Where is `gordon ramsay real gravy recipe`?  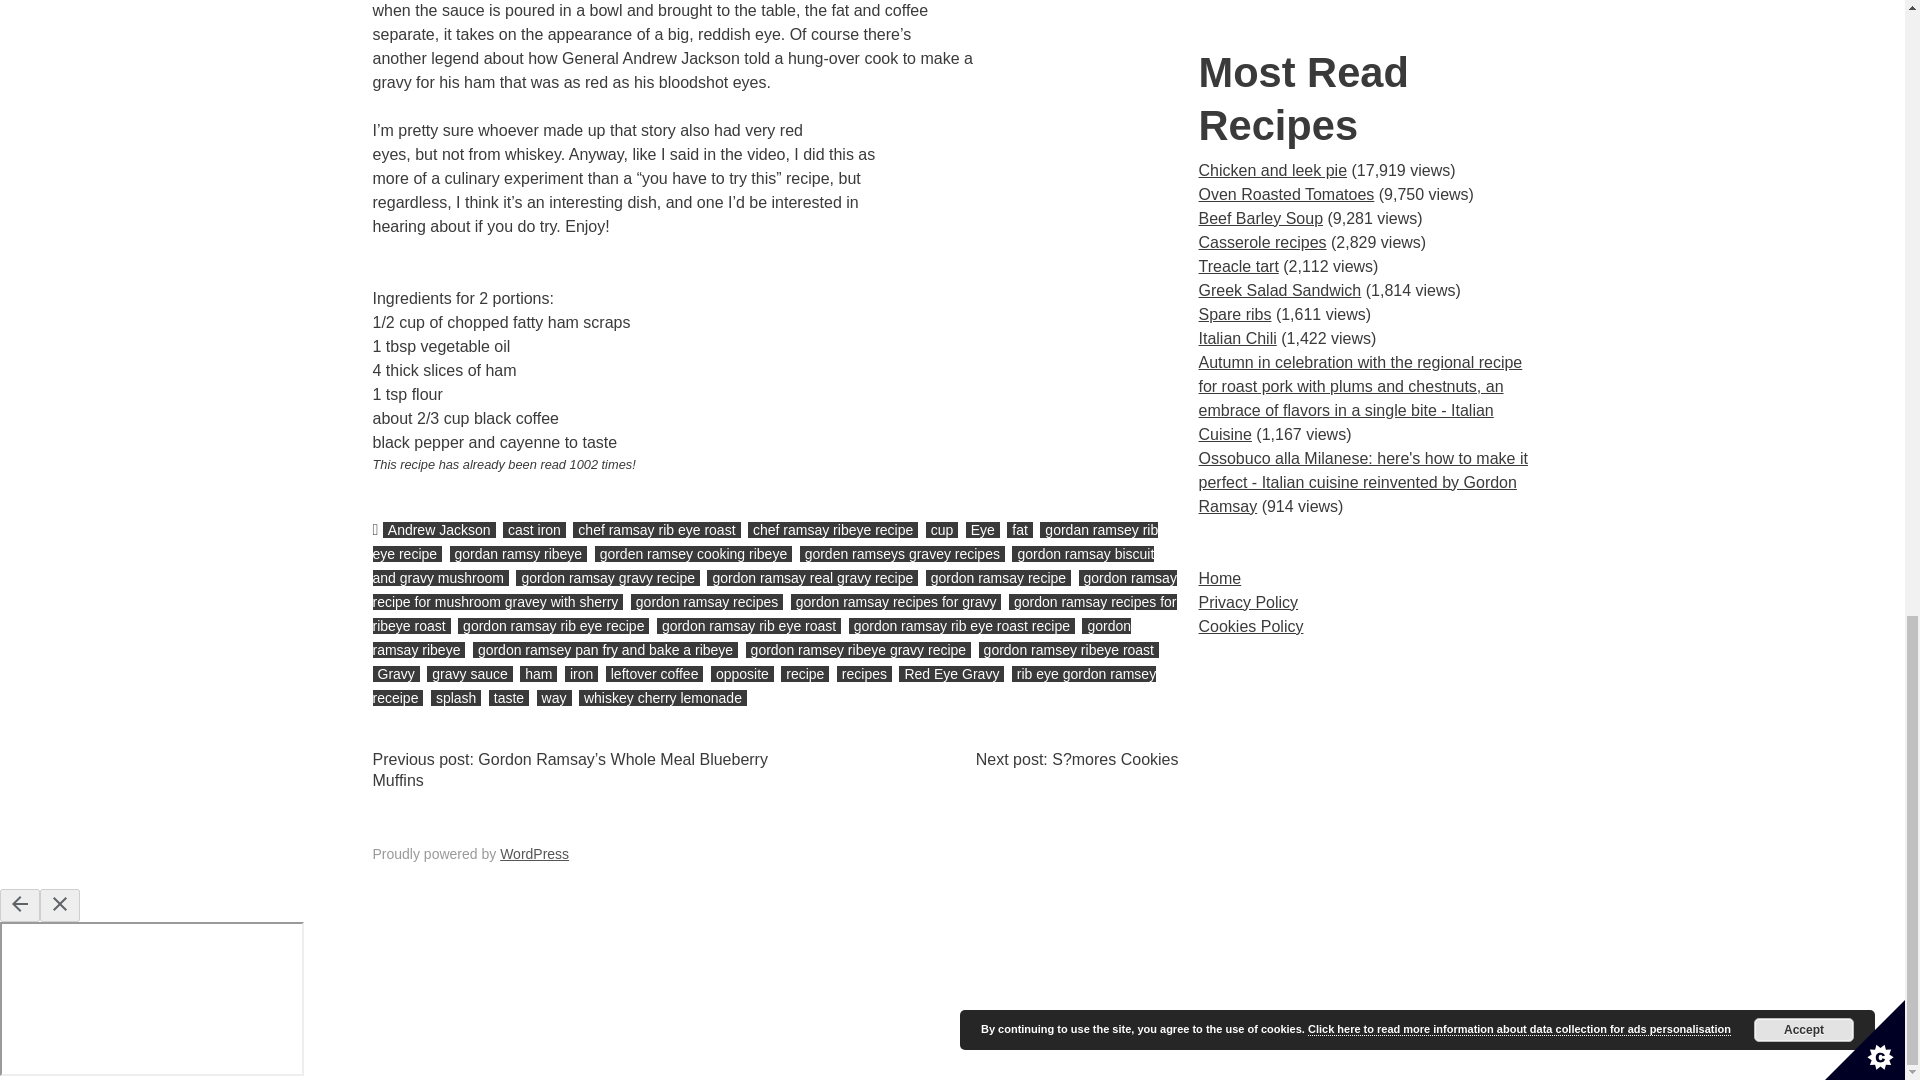
gordon ramsay real gravy recipe is located at coordinates (812, 578).